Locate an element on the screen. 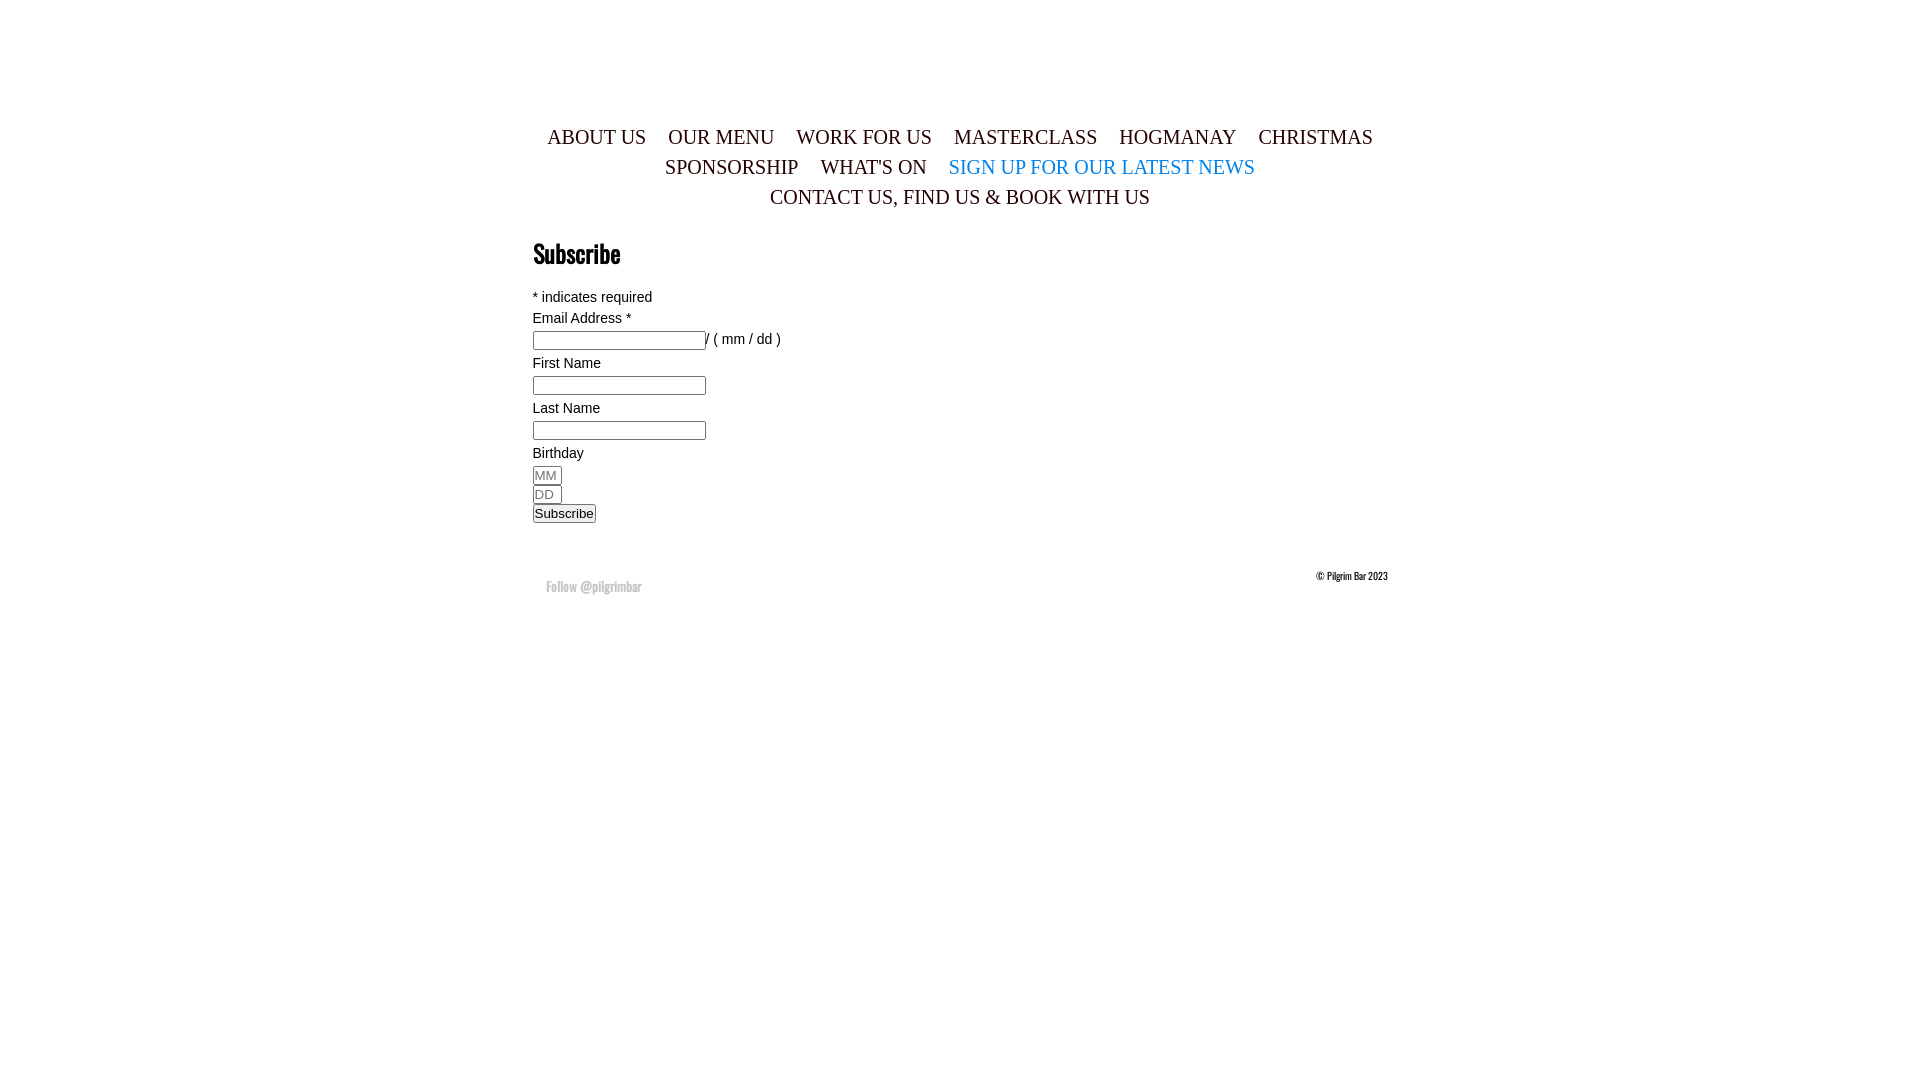 This screenshot has width=1920, height=1080. WORK FOR US is located at coordinates (864, 137).